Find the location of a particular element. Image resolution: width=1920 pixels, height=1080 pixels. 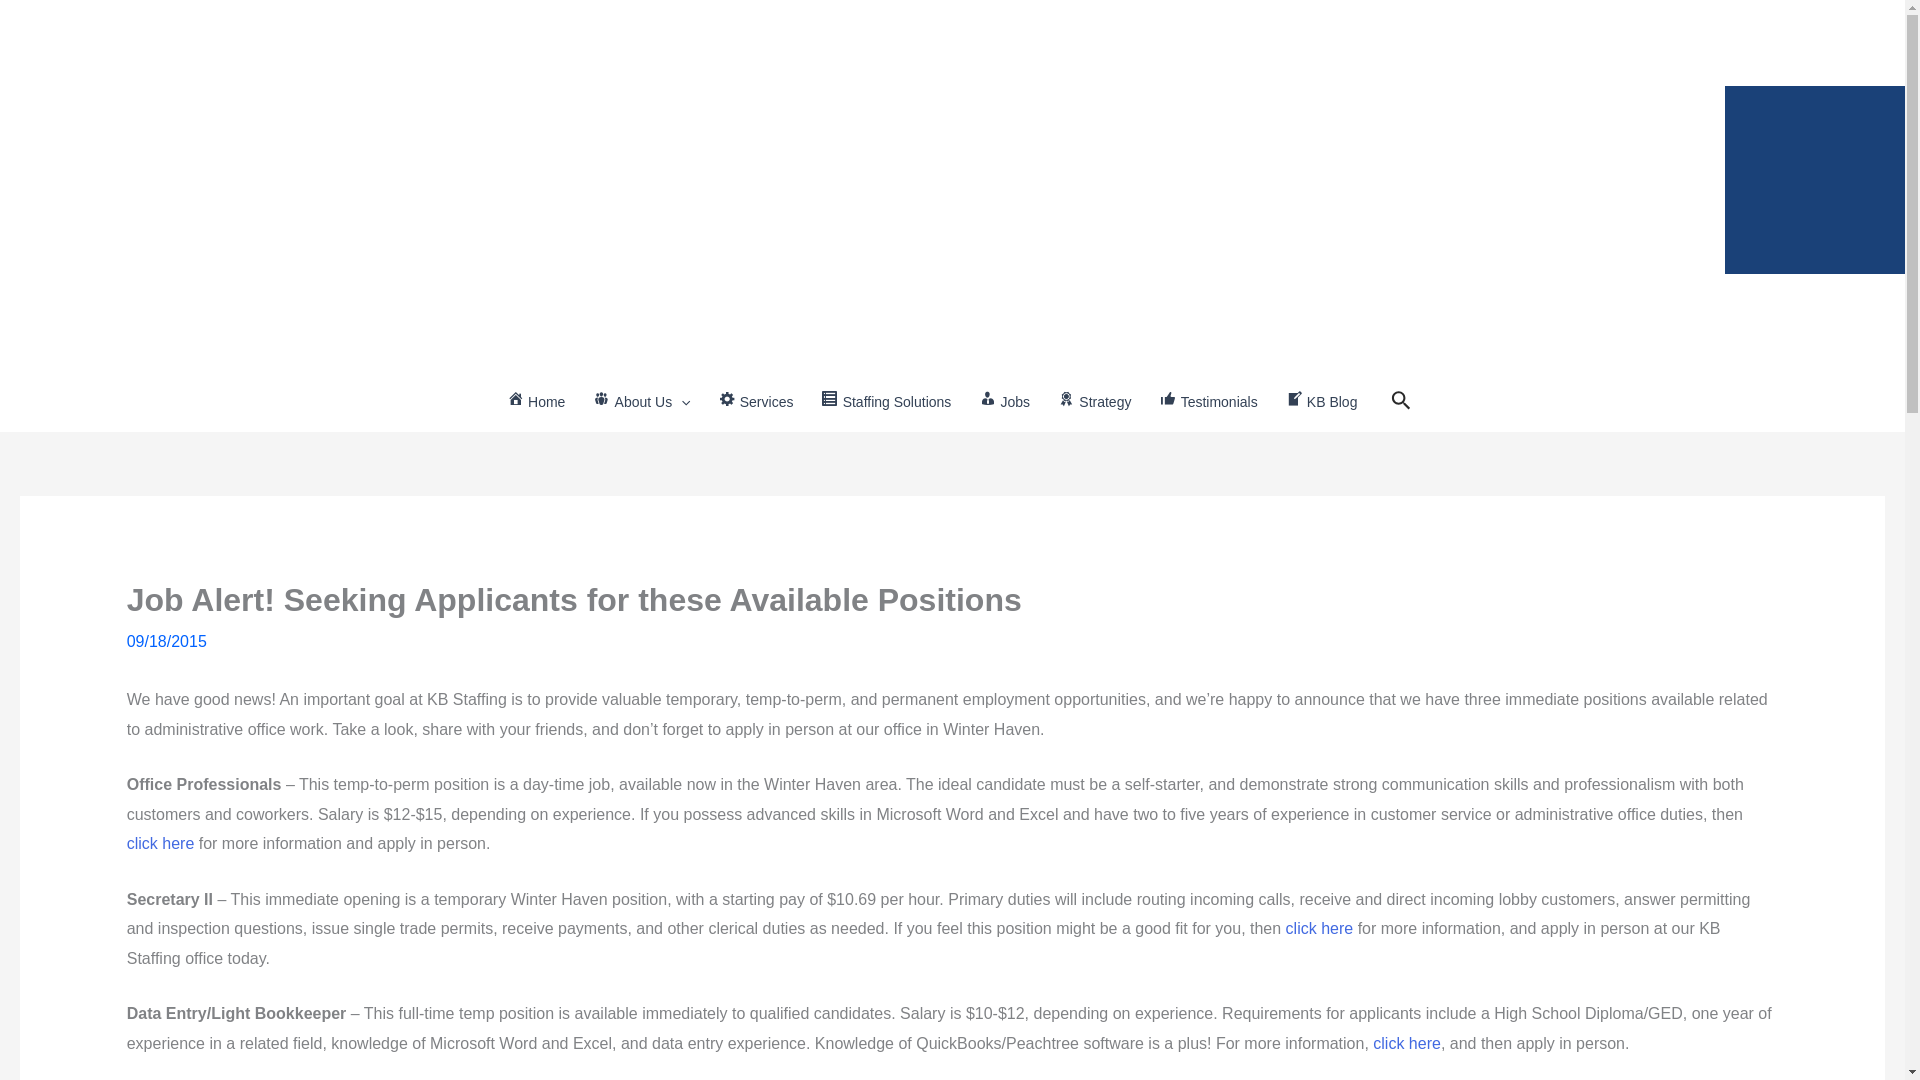

click here is located at coordinates (160, 843).